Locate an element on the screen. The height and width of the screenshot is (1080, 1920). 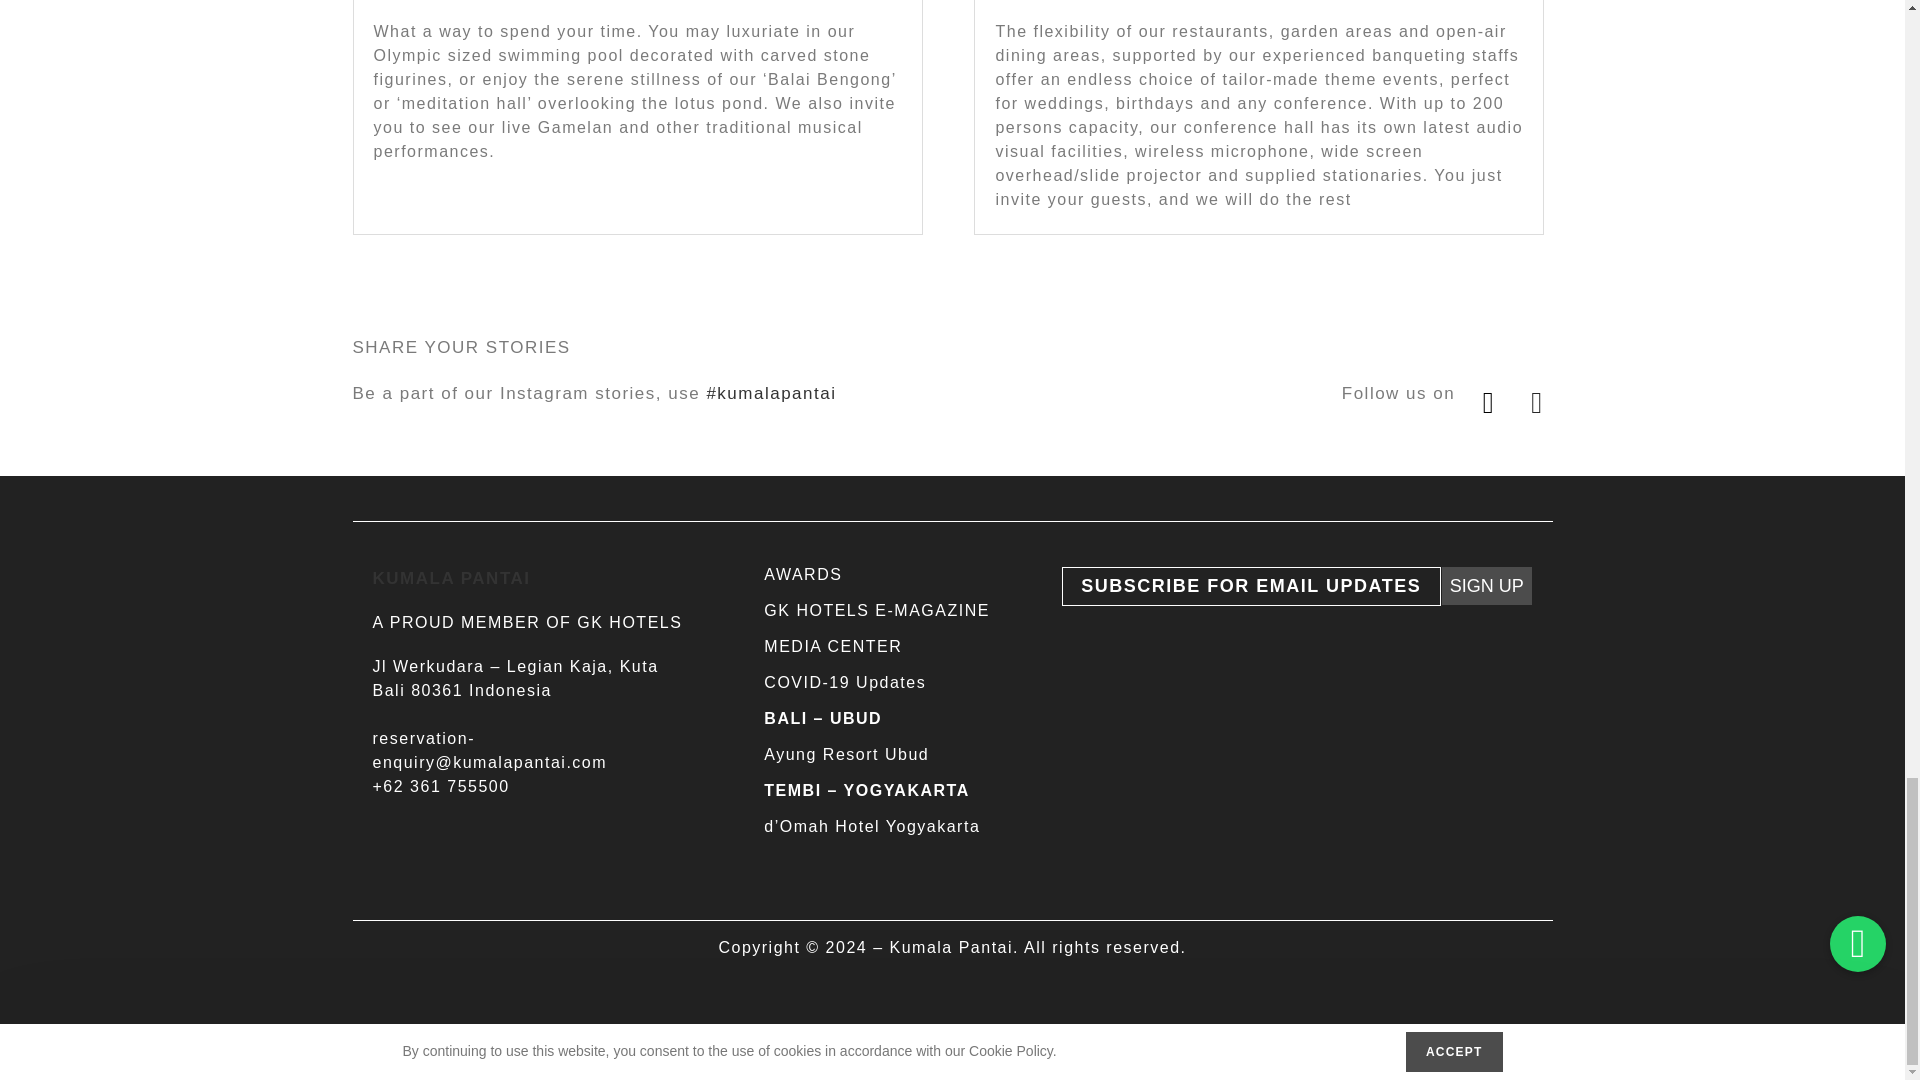
Ayung Resort Ubud is located at coordinates (846, 754).